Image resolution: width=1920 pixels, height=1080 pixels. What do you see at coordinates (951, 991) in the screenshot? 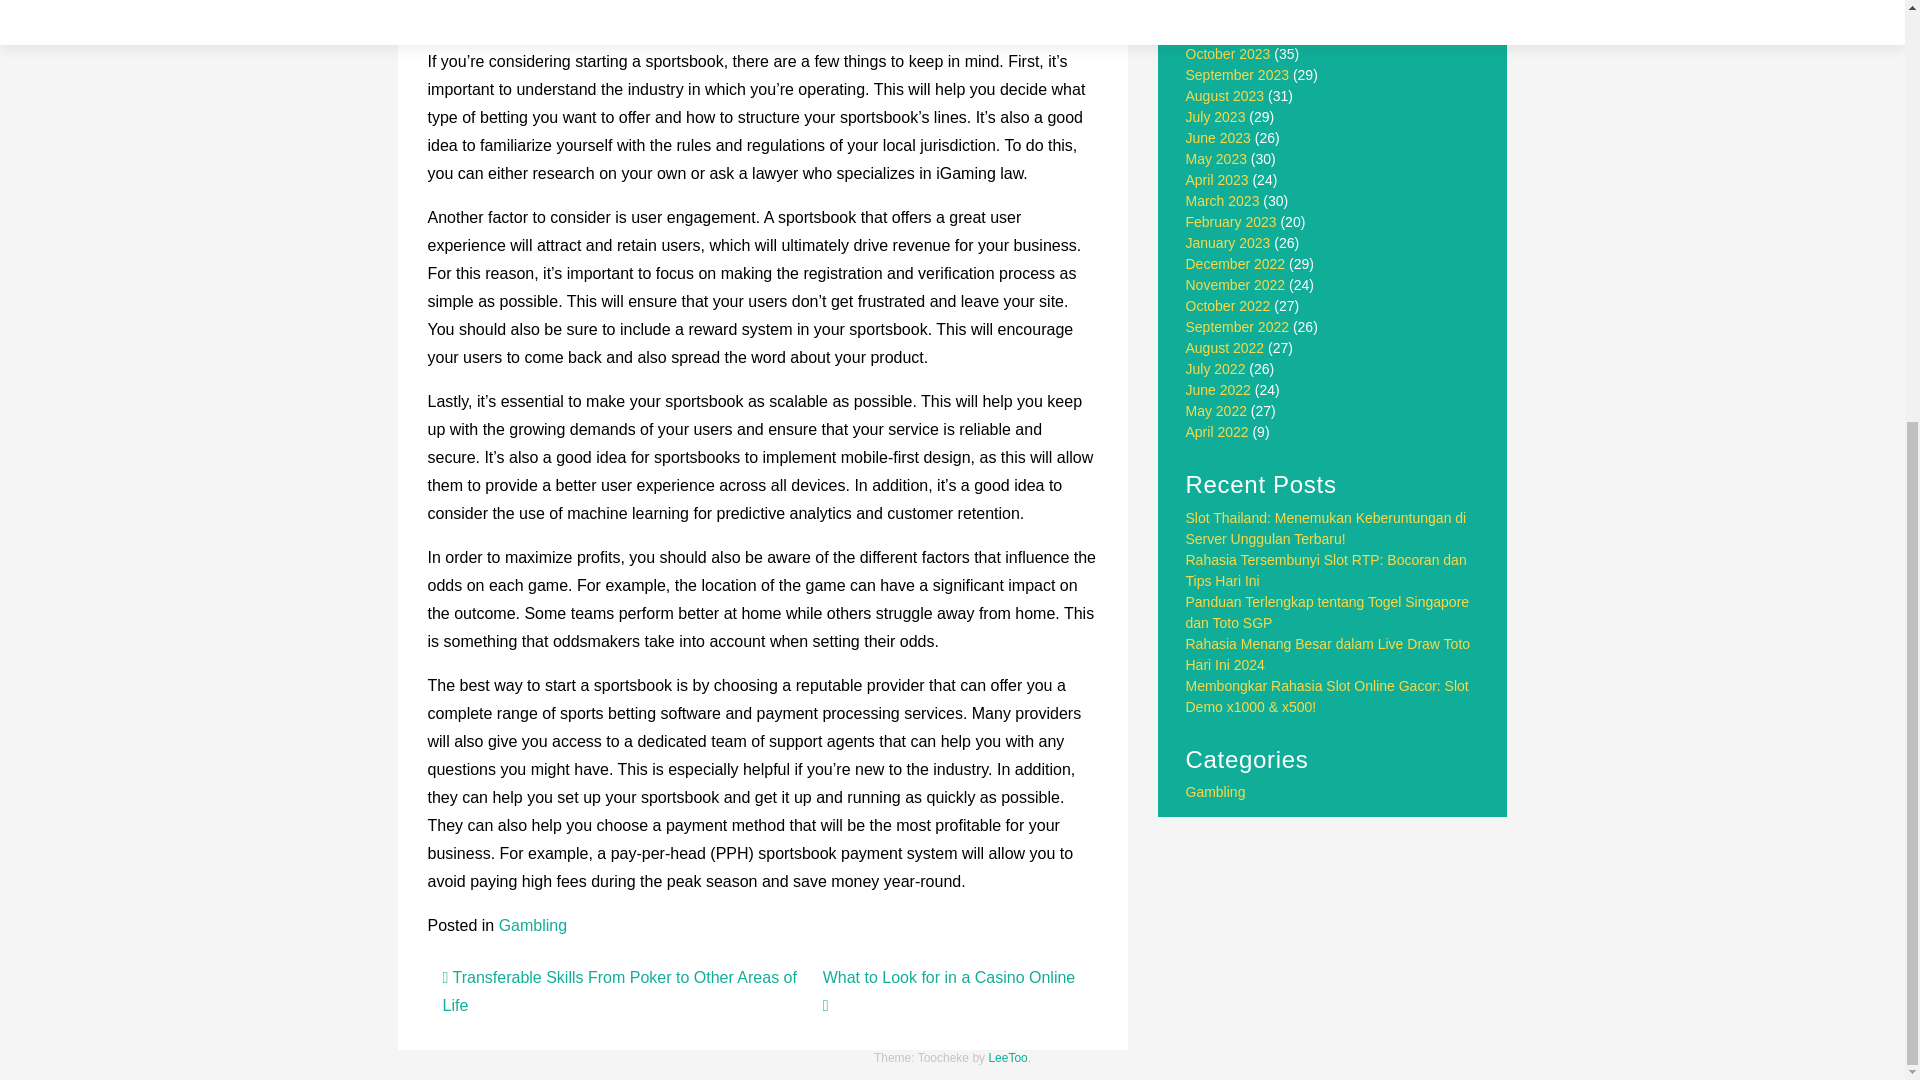
I see `What to Look for in a Casino Online ` at bounding box center [951, 991].